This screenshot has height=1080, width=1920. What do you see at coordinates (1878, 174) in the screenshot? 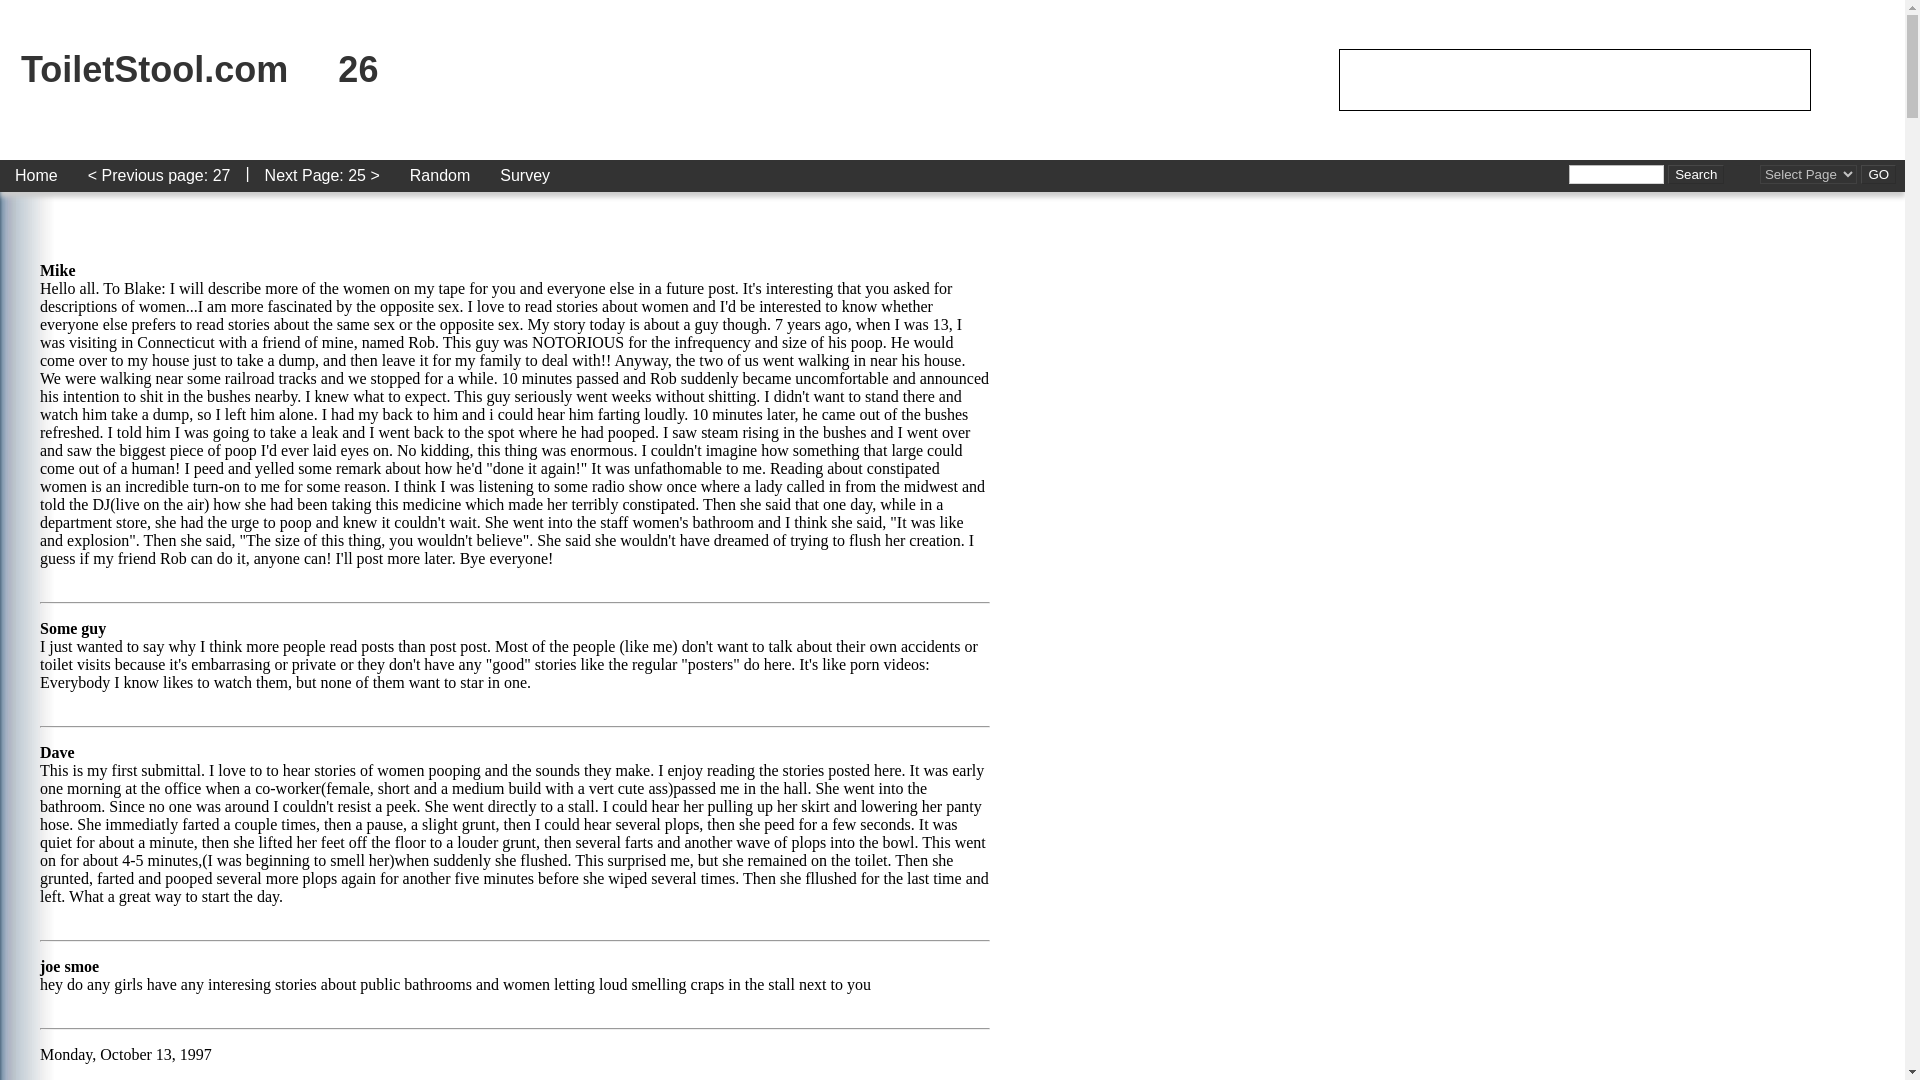
I see `GO` at bounding box center [1878, 174].